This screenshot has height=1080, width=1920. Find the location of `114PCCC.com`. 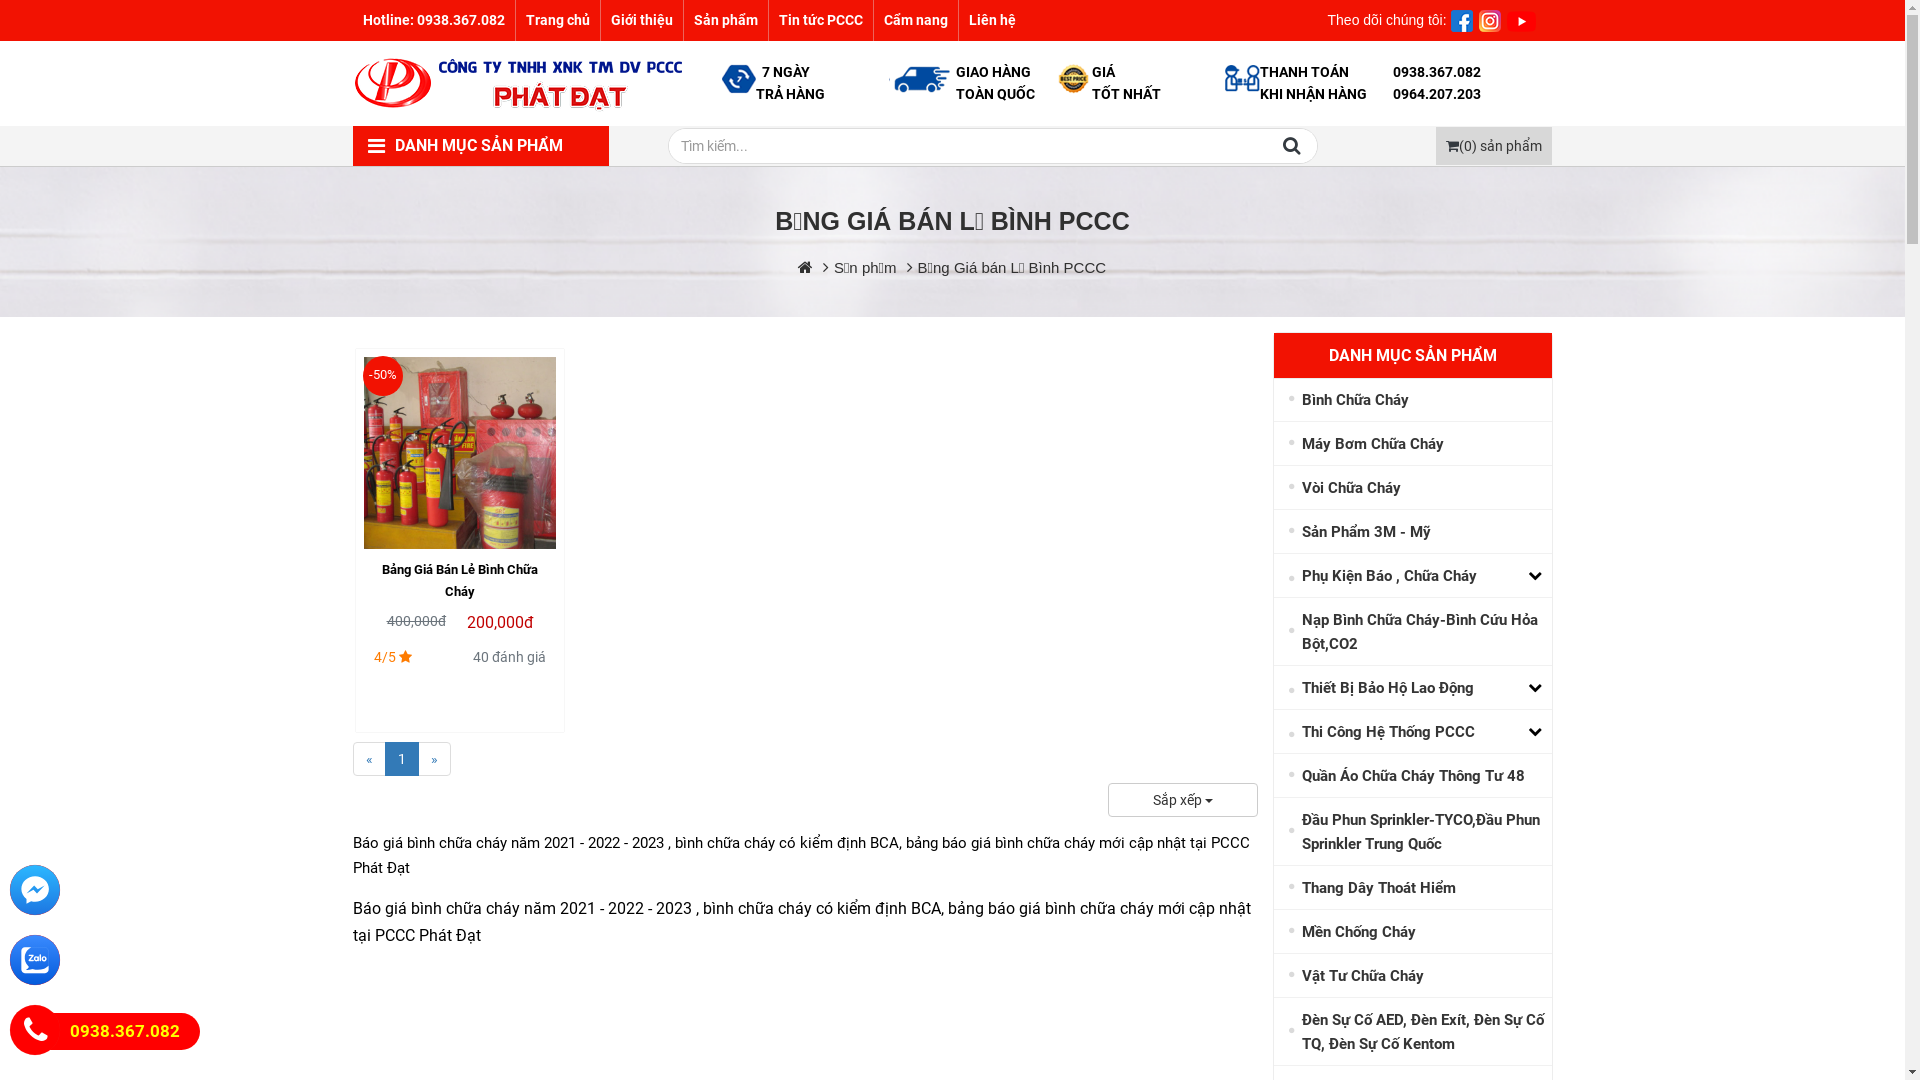

114PCCC.com is located at coordinates (519, 84).